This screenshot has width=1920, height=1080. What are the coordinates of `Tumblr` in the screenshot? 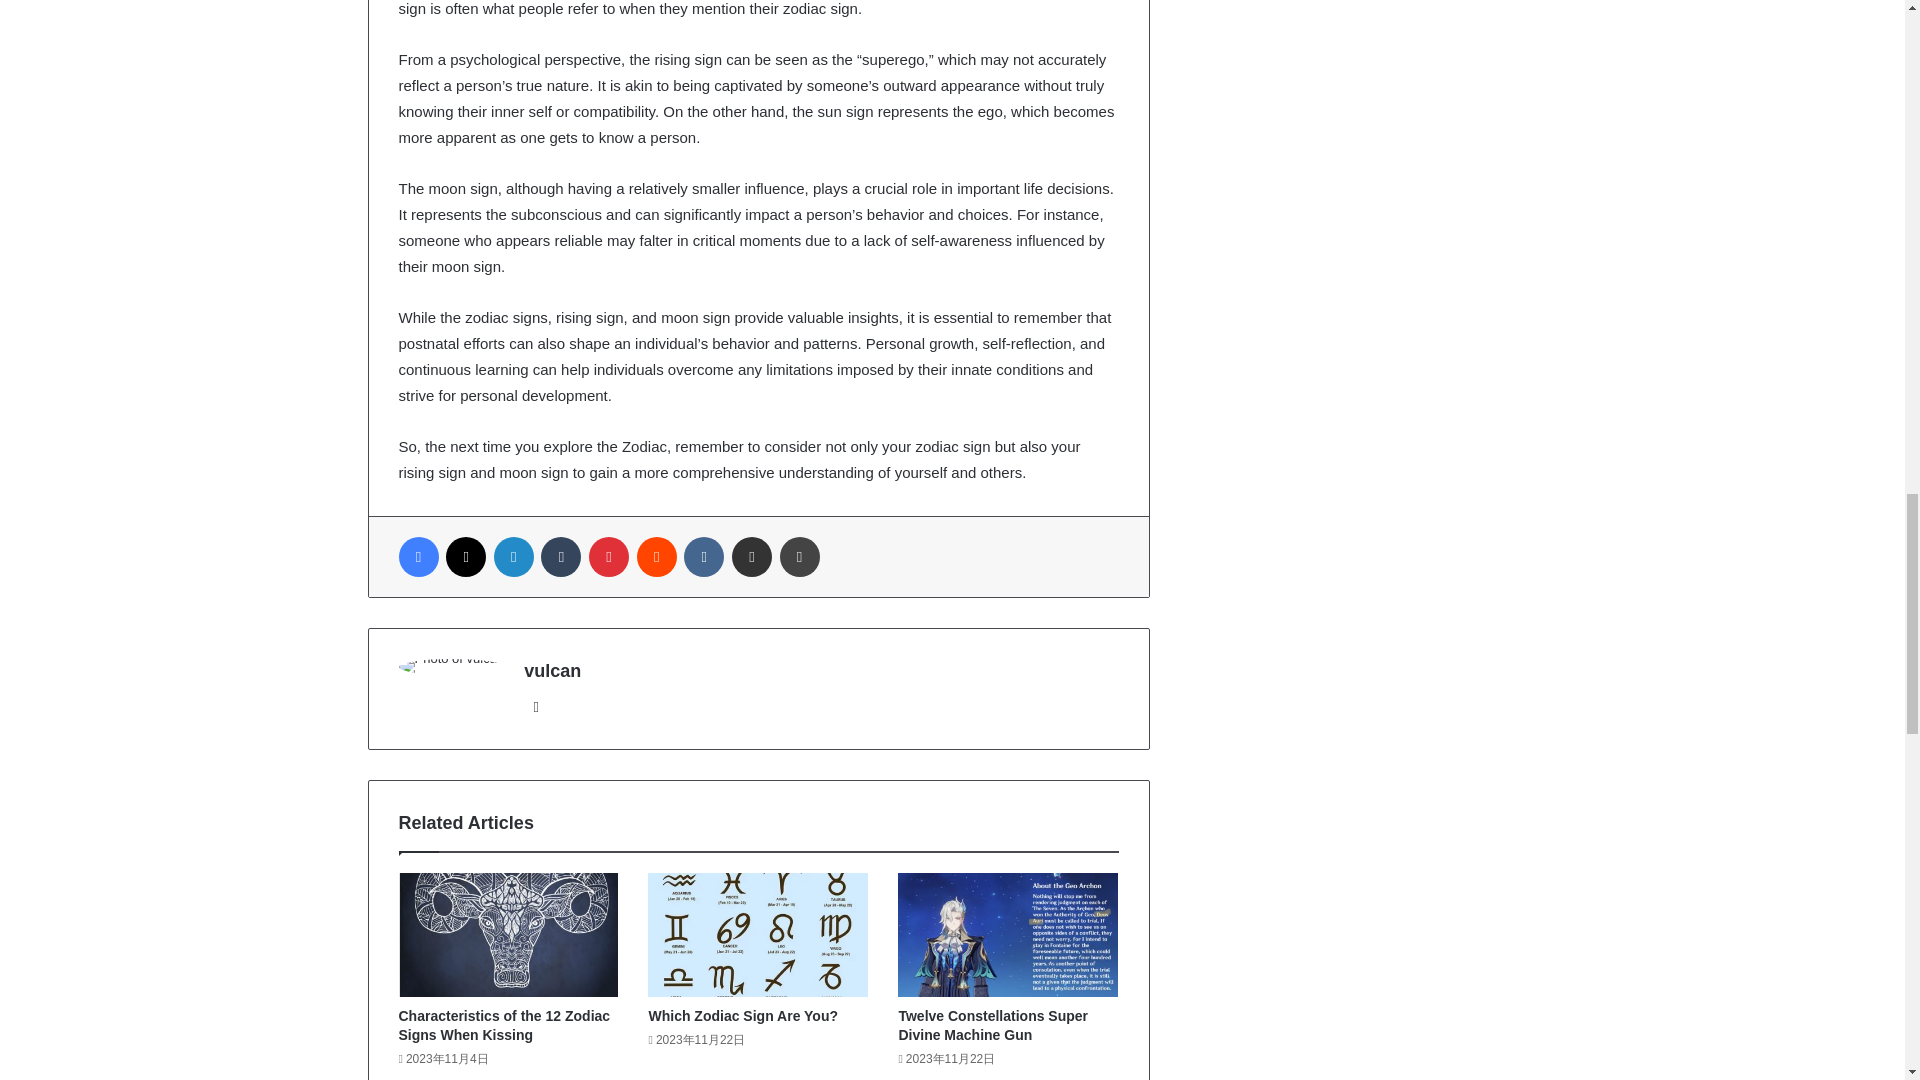 It's located at (561, 556).